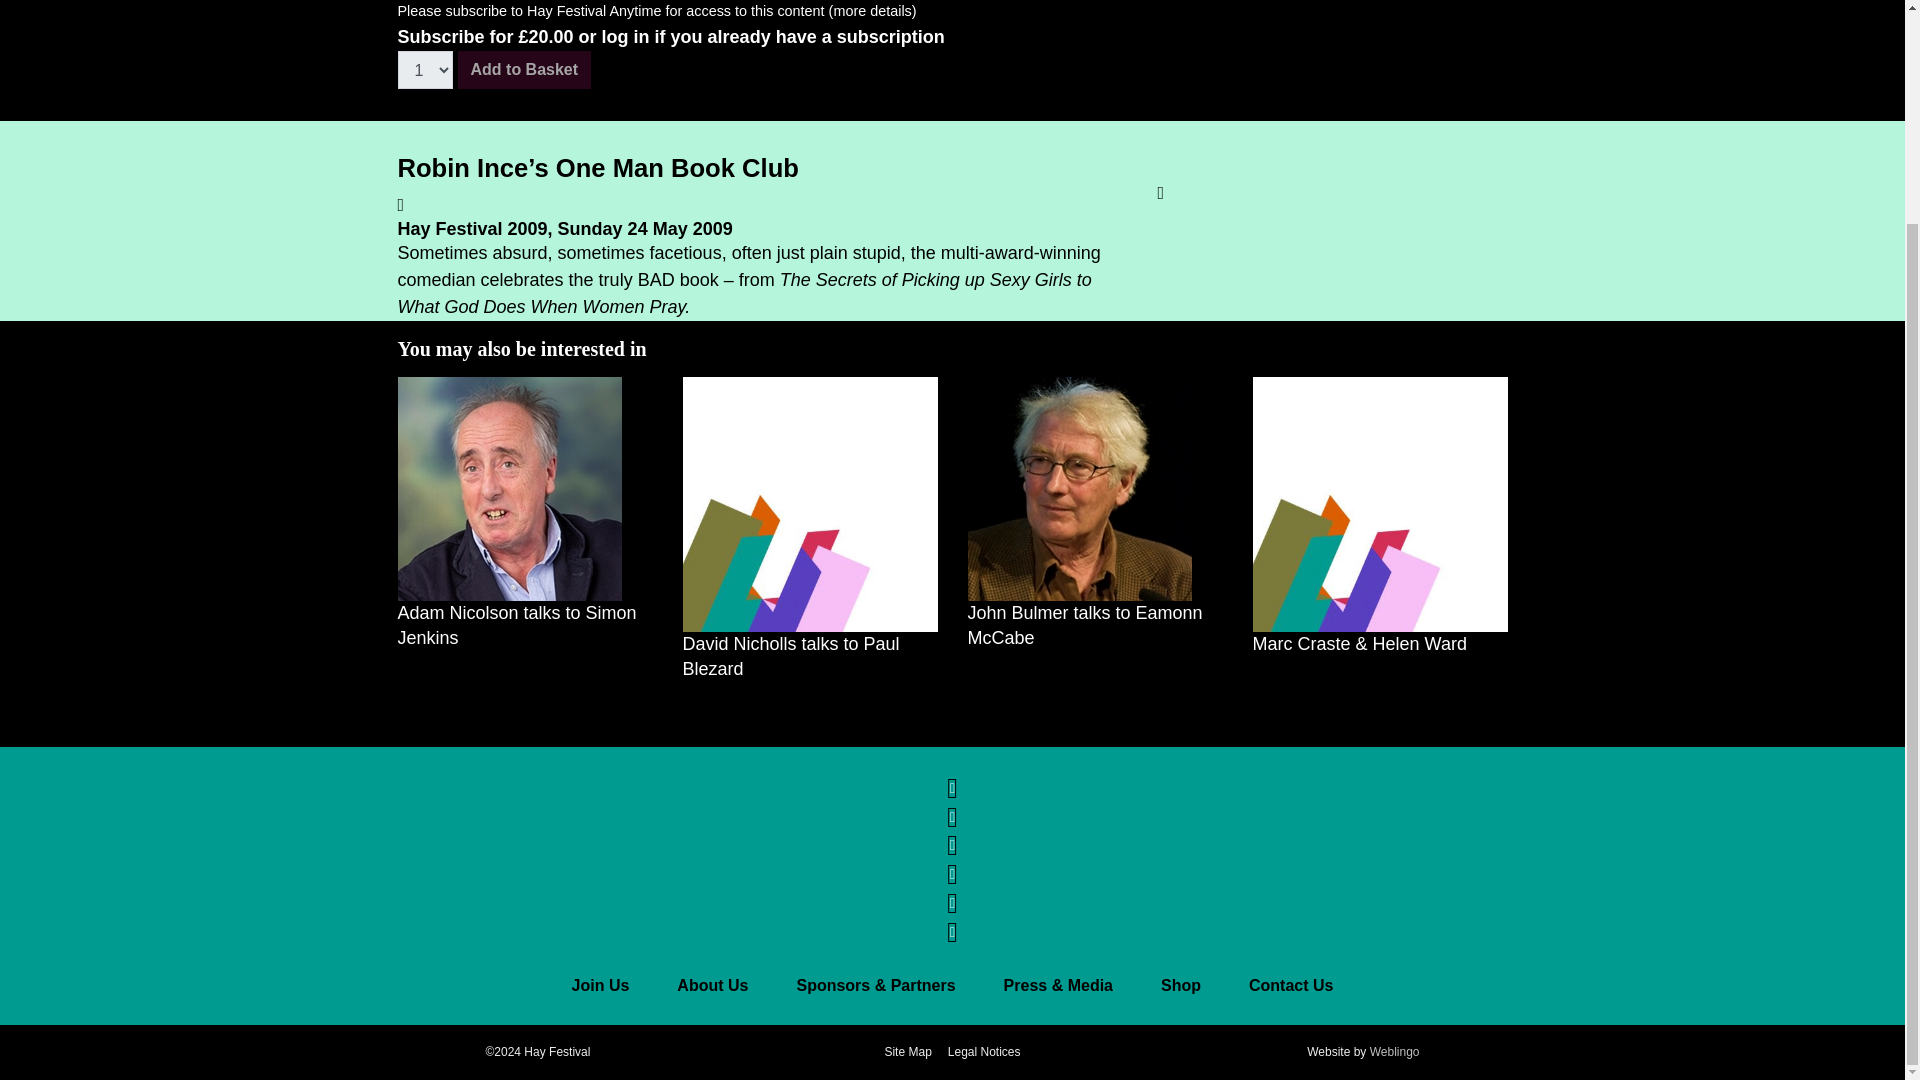 The width and height of the screenshot is (1920, 1080). What do you see at coordinates (510, 488) in the screenshot?
I see `Adam Nicolson talks to Simon Jenkins` at bounding box center [510, 488].